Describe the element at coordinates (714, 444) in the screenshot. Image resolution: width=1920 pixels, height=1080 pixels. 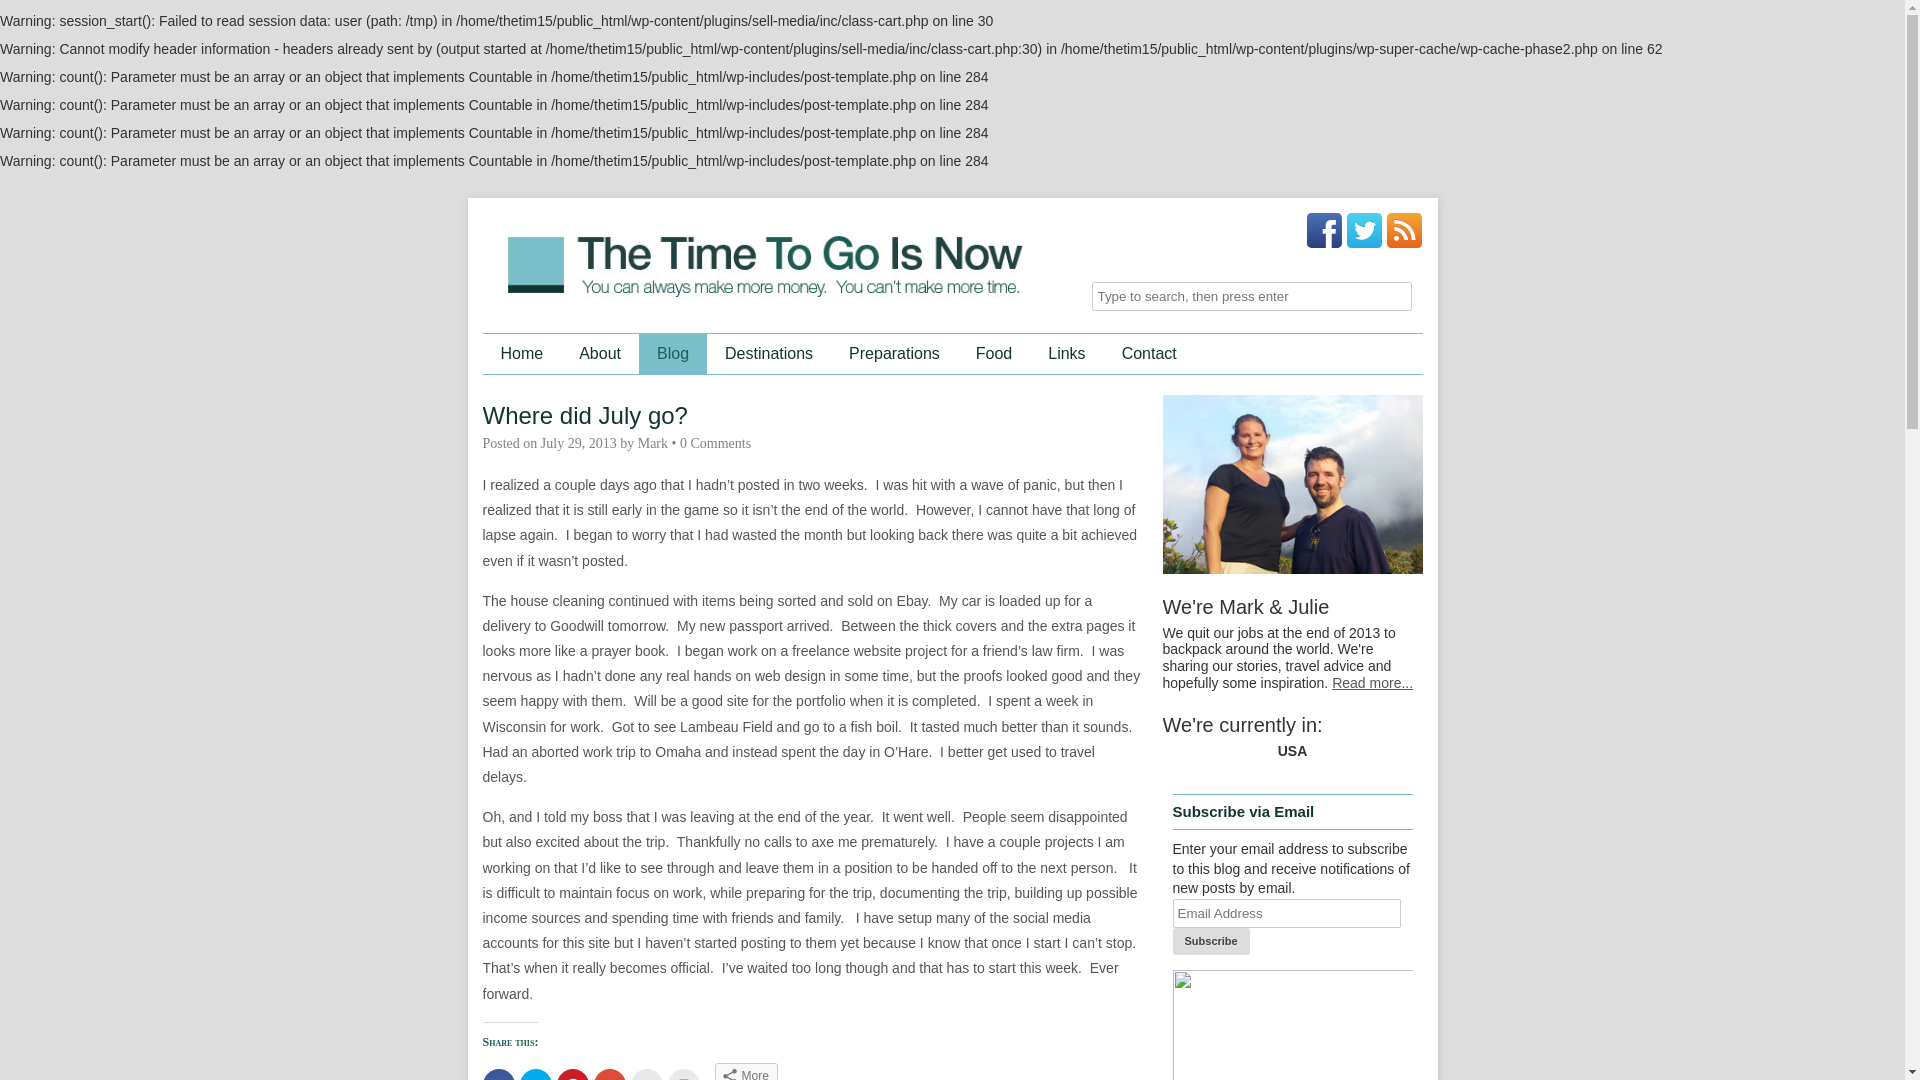
I see `0 Comments` at that location.